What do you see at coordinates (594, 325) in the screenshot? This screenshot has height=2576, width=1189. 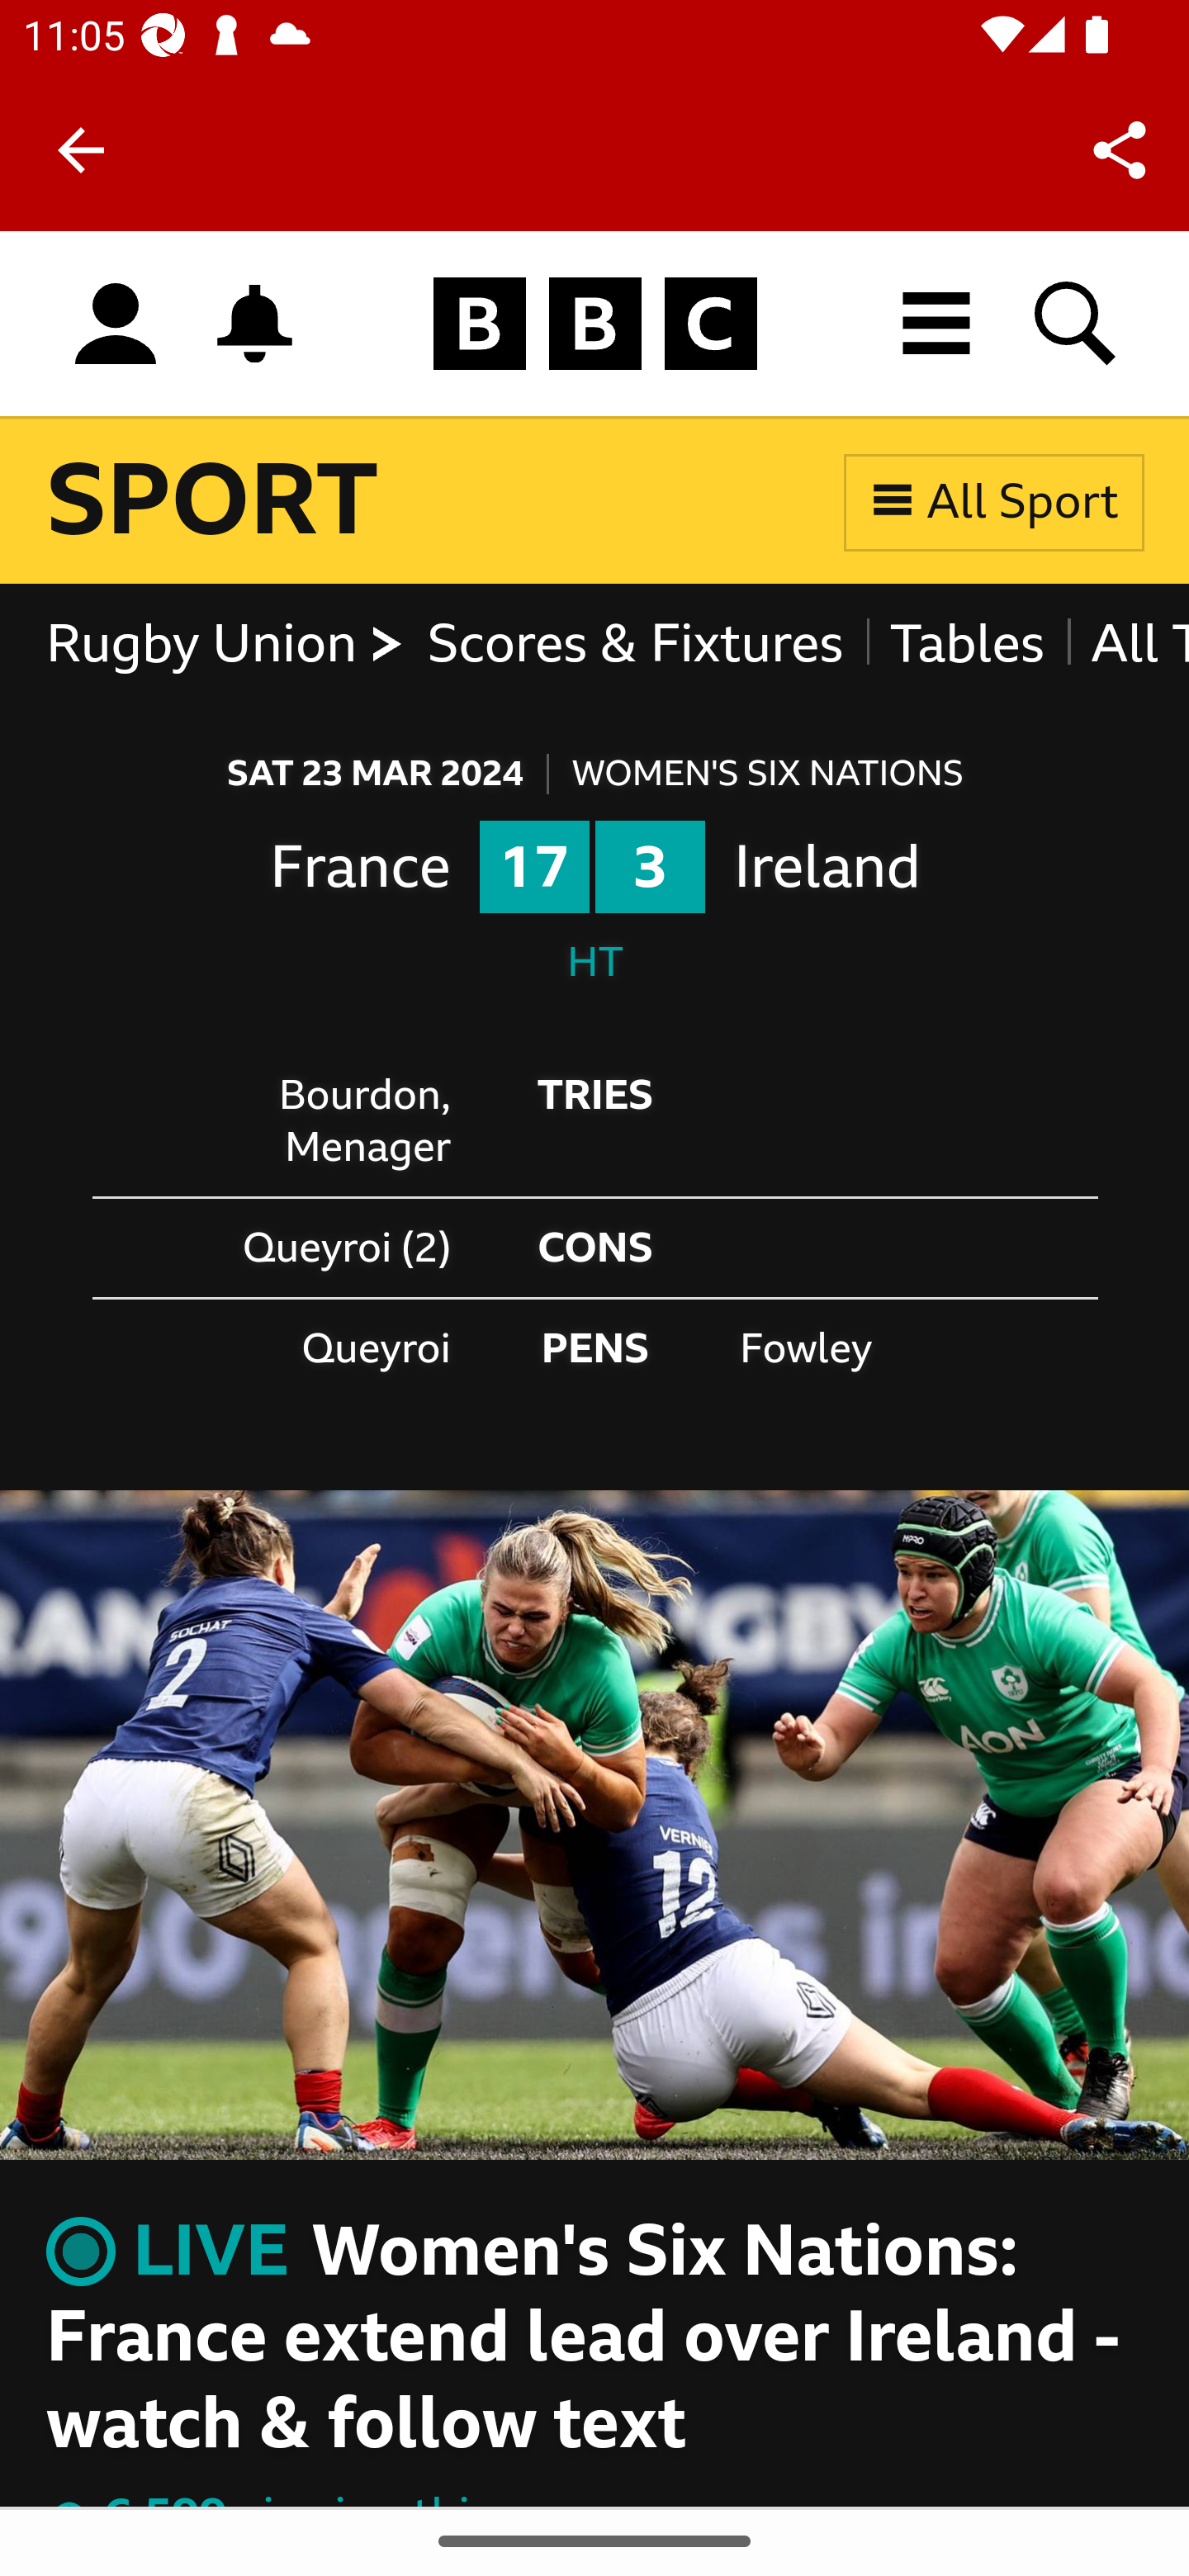 I see `Homepage` at bounding box center [594, 325].